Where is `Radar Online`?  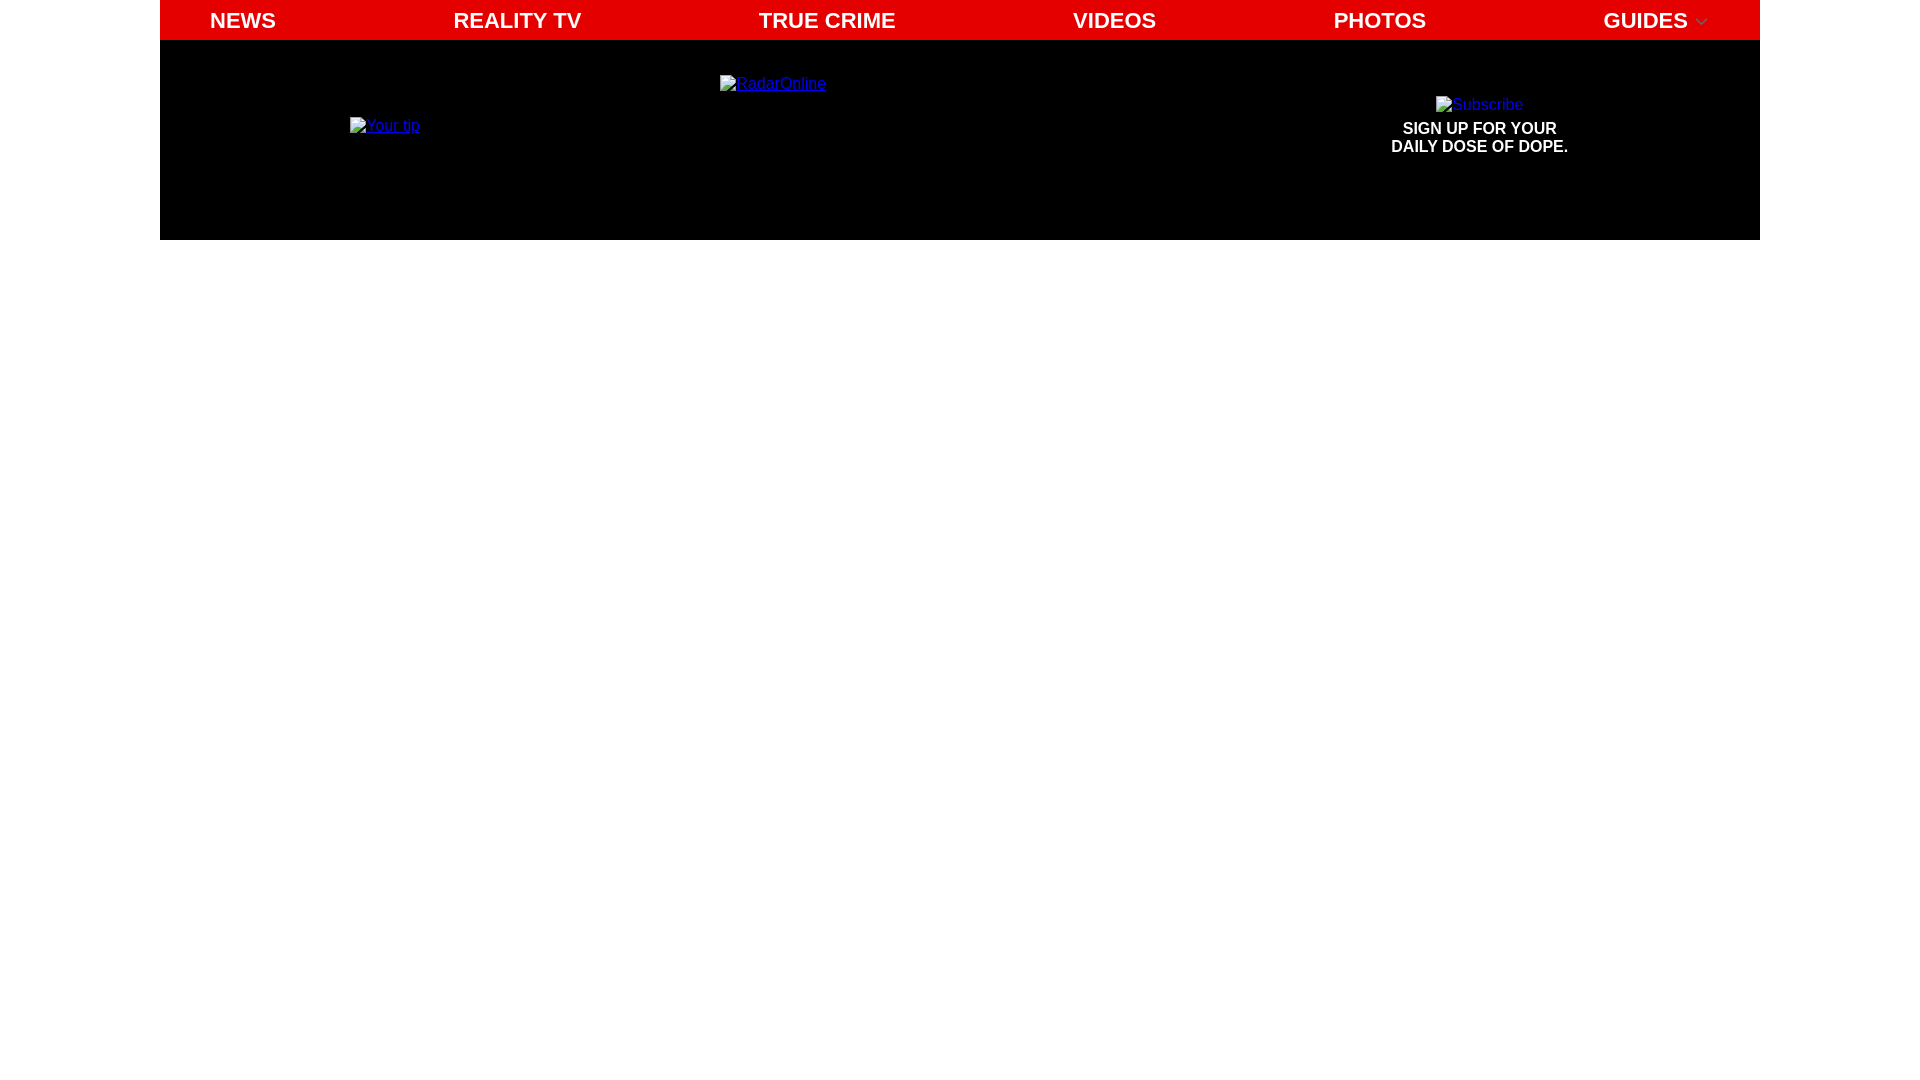 Radar Online is located at coordinates (904, 126).